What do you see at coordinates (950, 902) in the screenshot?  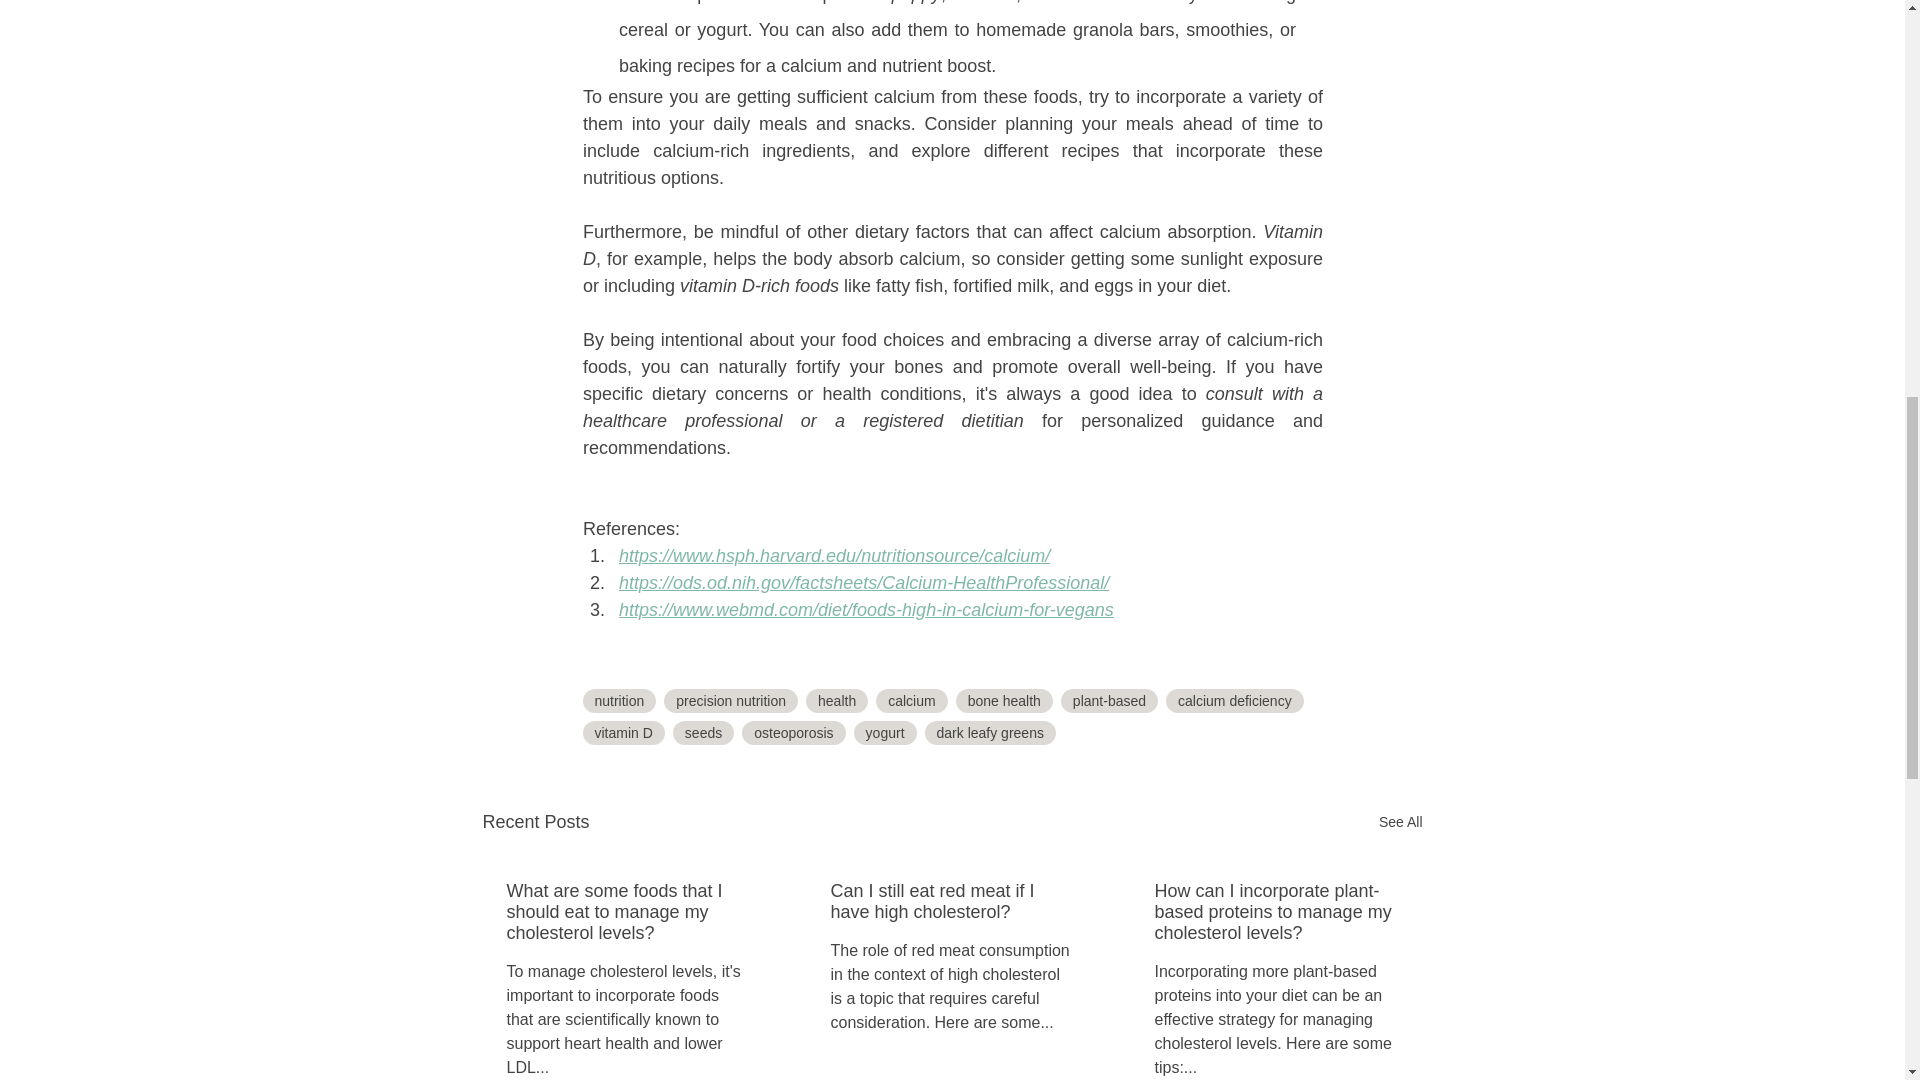 I see `Can I still eat red meat if I have high cholesterol?` at bounding box center [950, 902].